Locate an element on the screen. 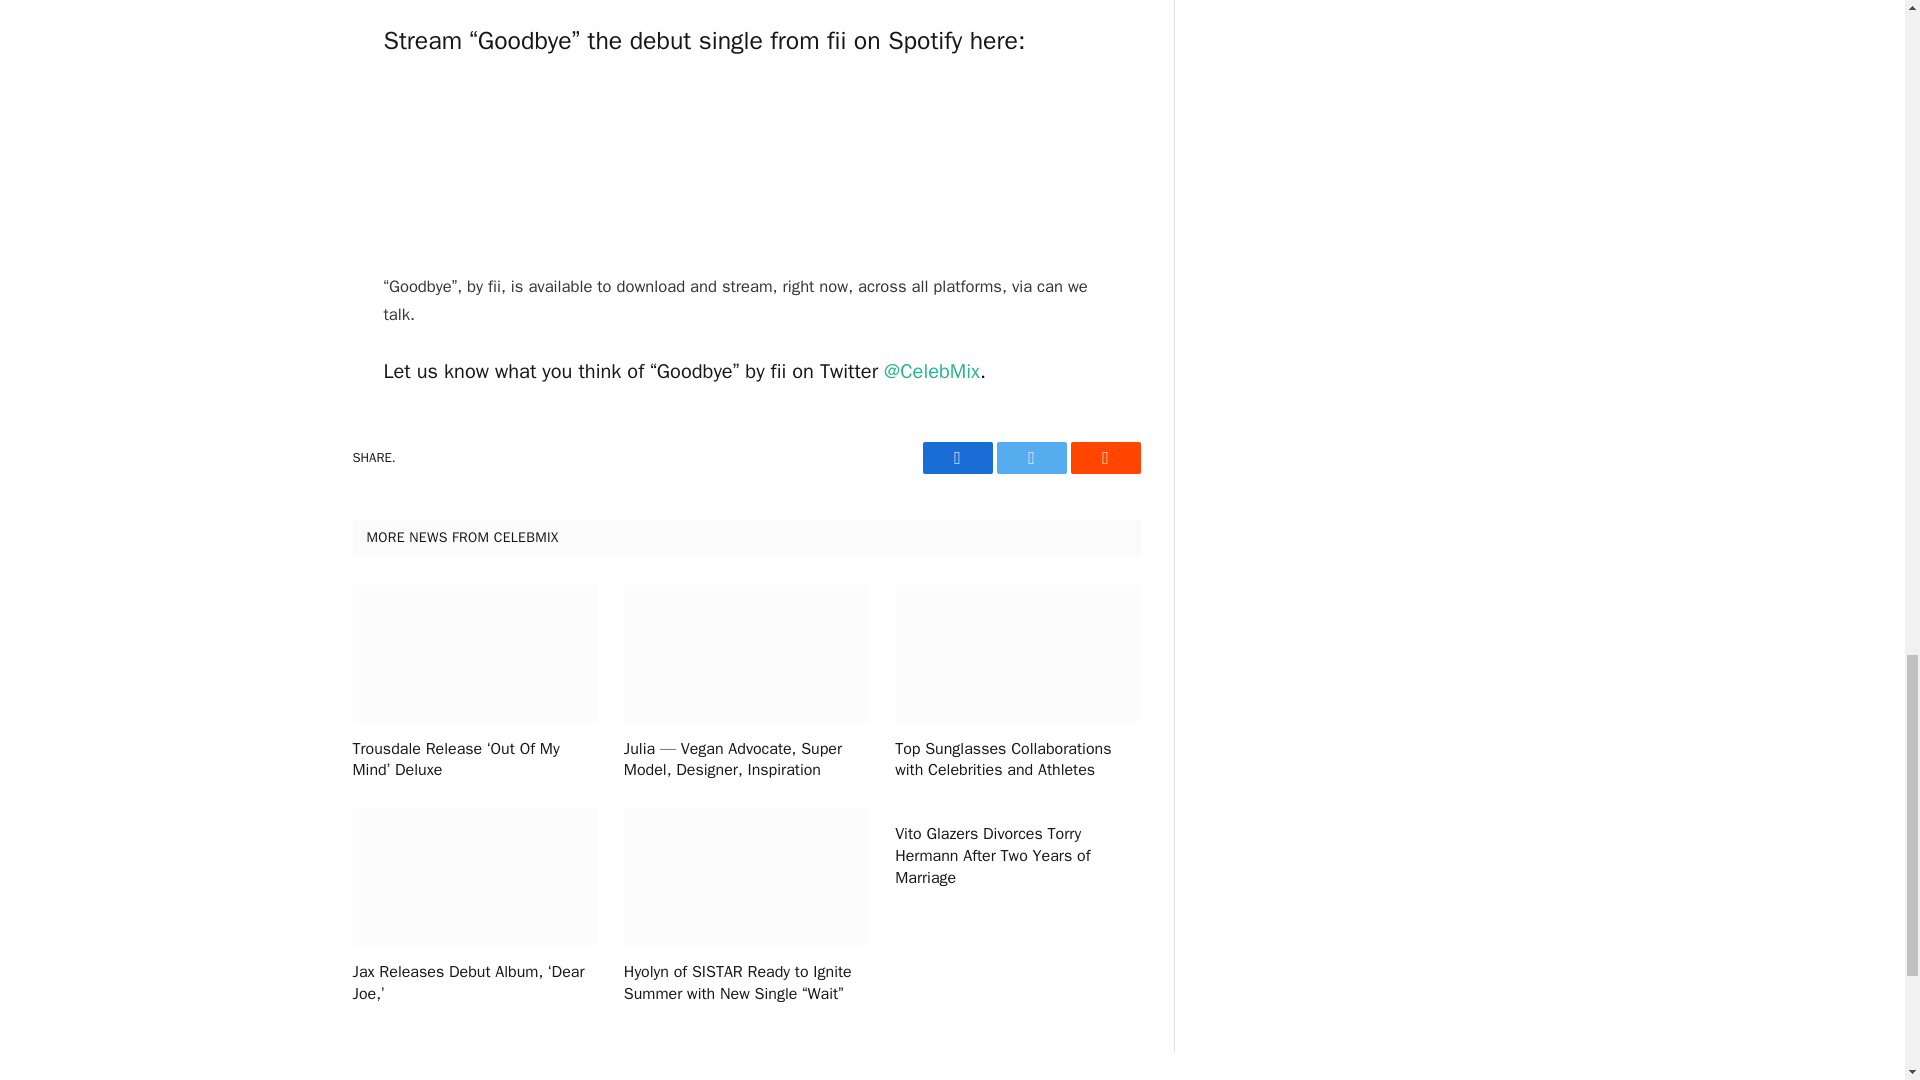 The height and width of the screenshot is (1080, 1920). Facebook is located at coordinates (956, 458).